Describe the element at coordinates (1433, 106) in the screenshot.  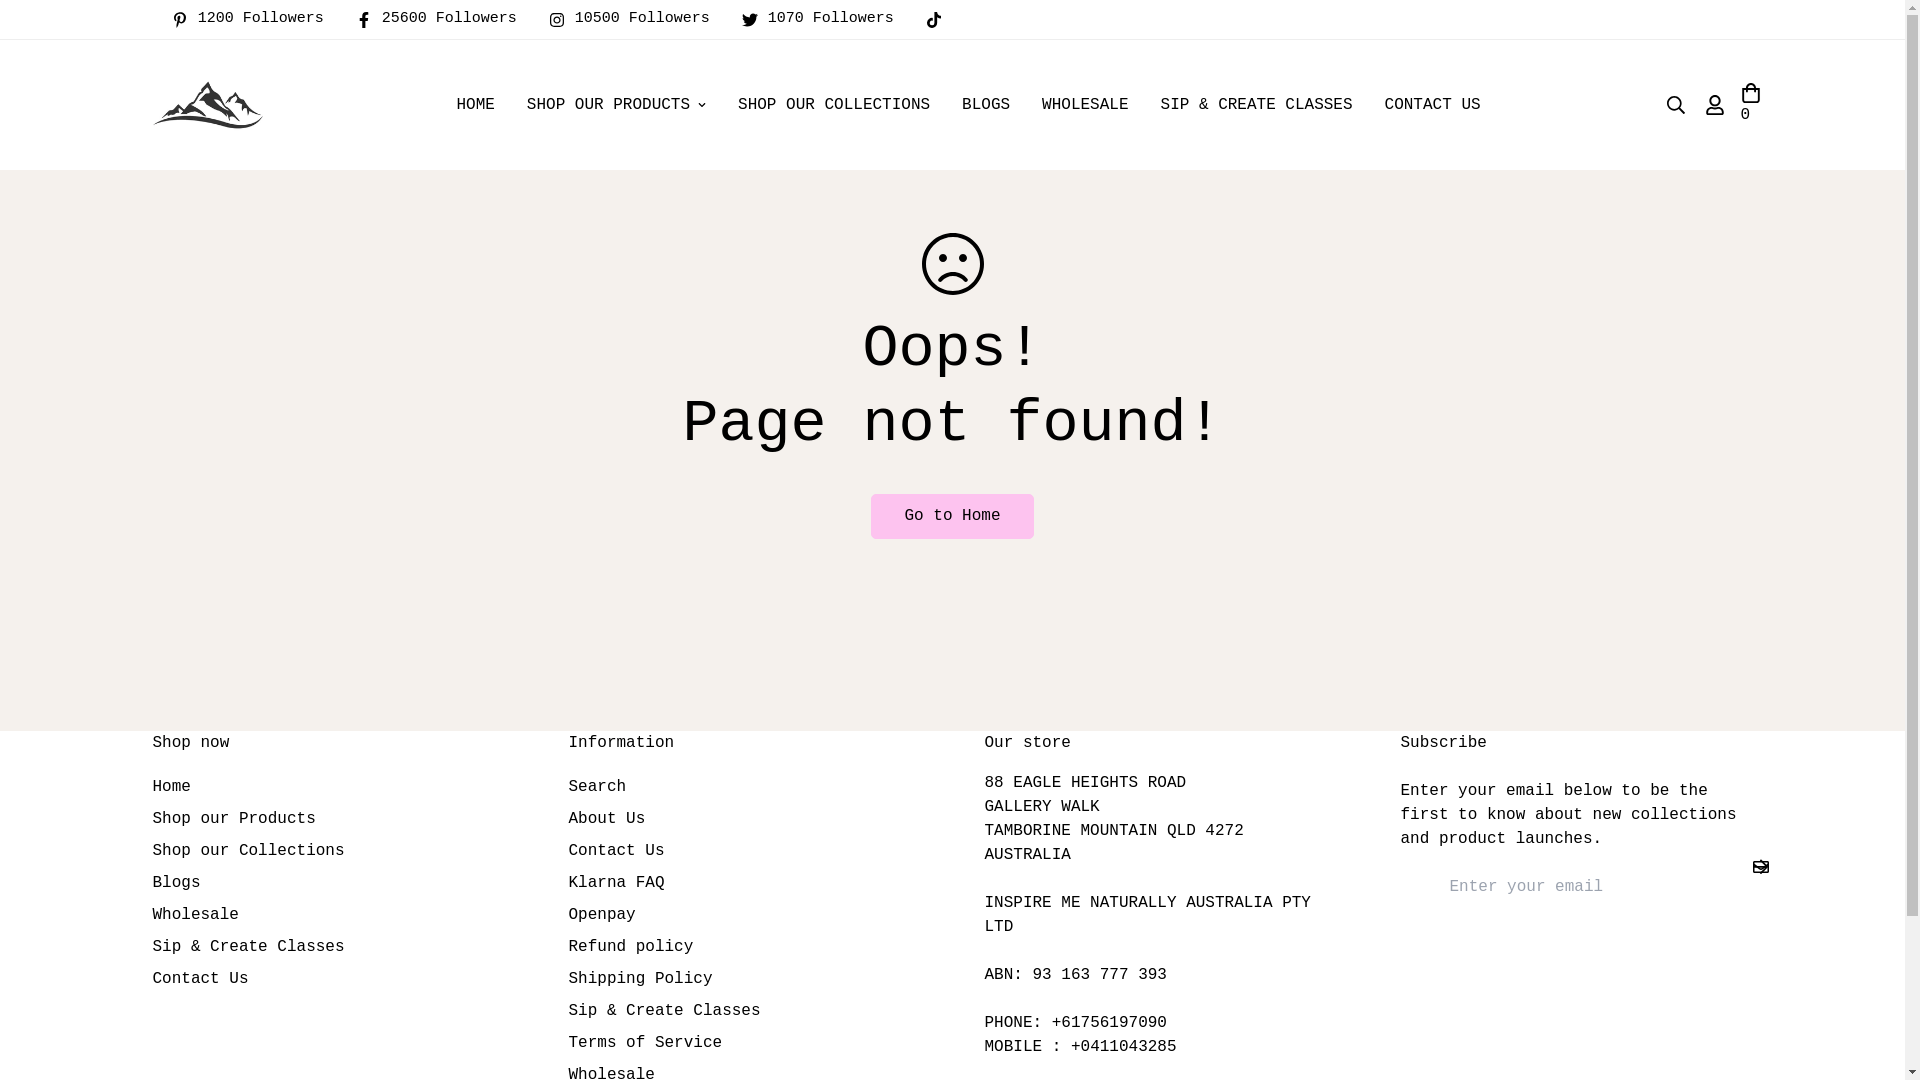
I see `CONTACT US` at that location.